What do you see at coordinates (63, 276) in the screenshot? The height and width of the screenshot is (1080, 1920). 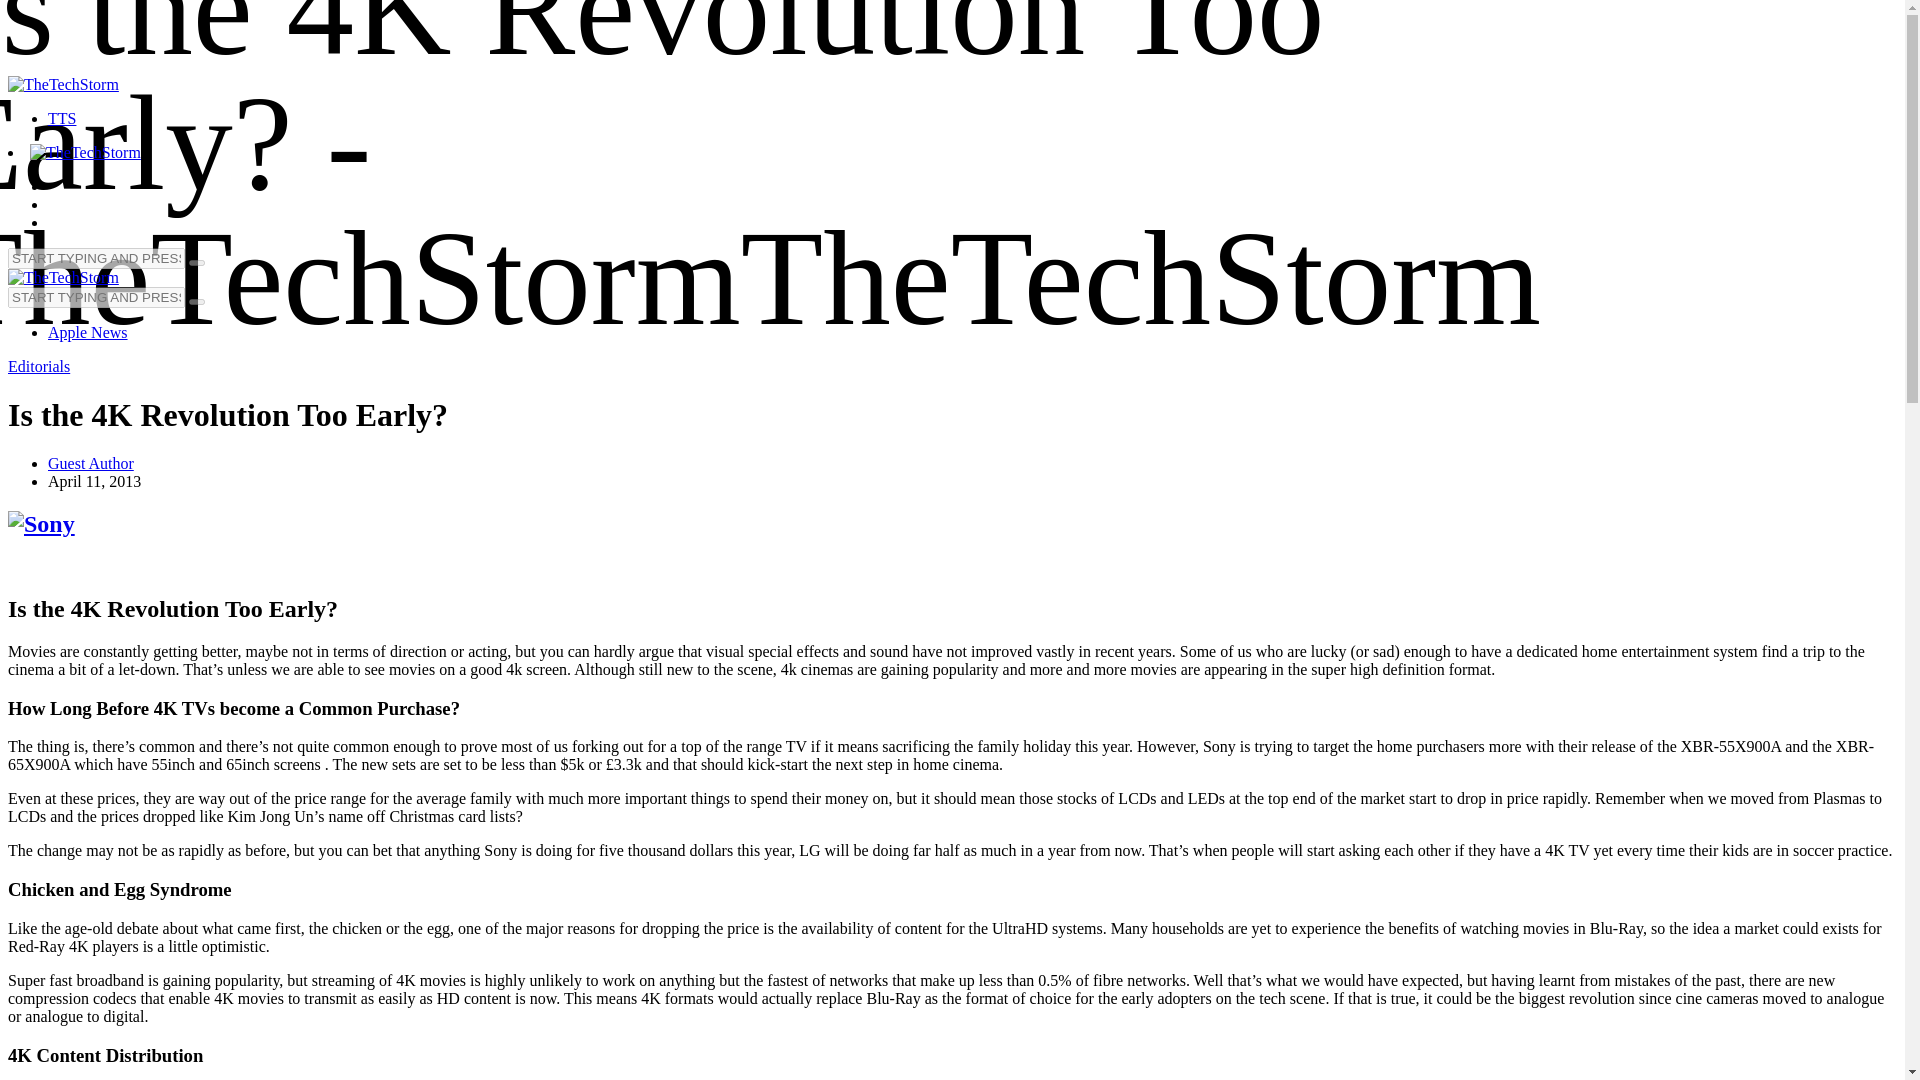 I see `TheTechStorm` at bounding box center [63, 276].